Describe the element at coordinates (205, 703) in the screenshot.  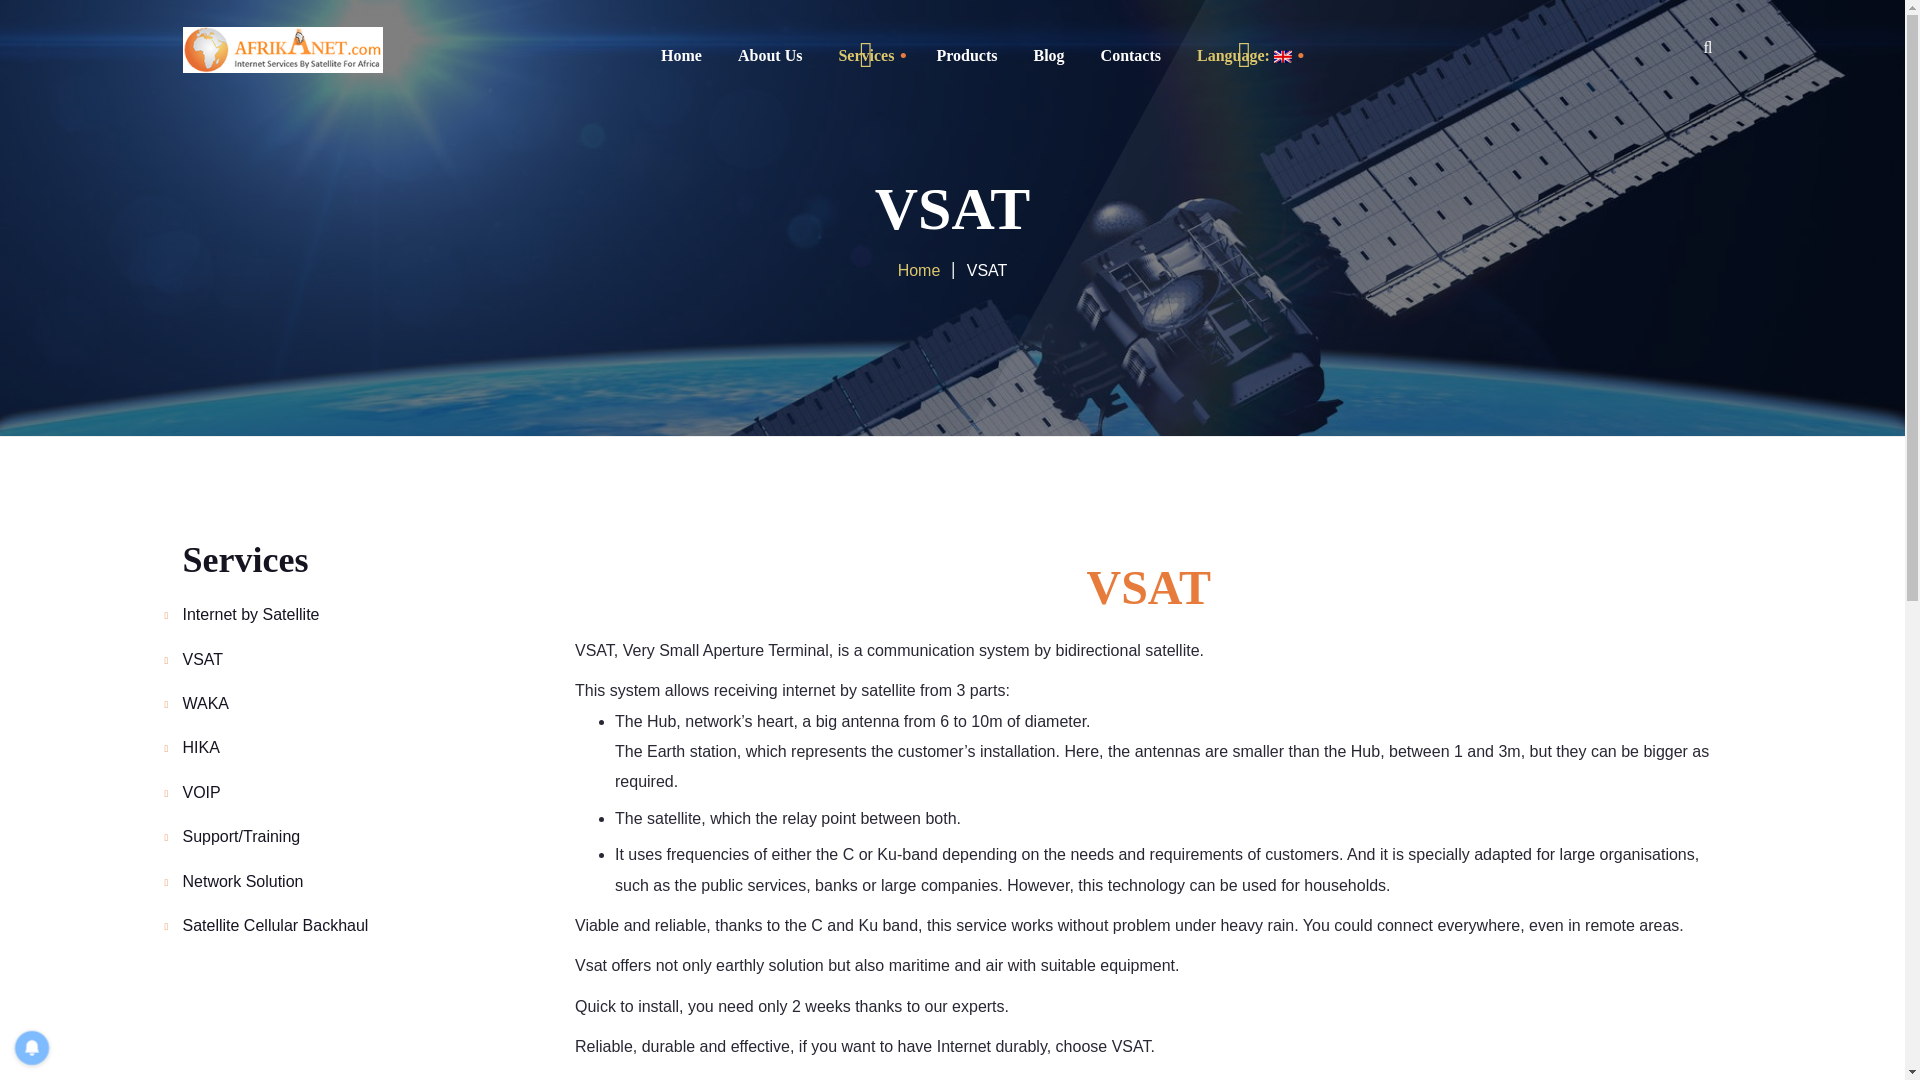
I see `WAKA` at that location.